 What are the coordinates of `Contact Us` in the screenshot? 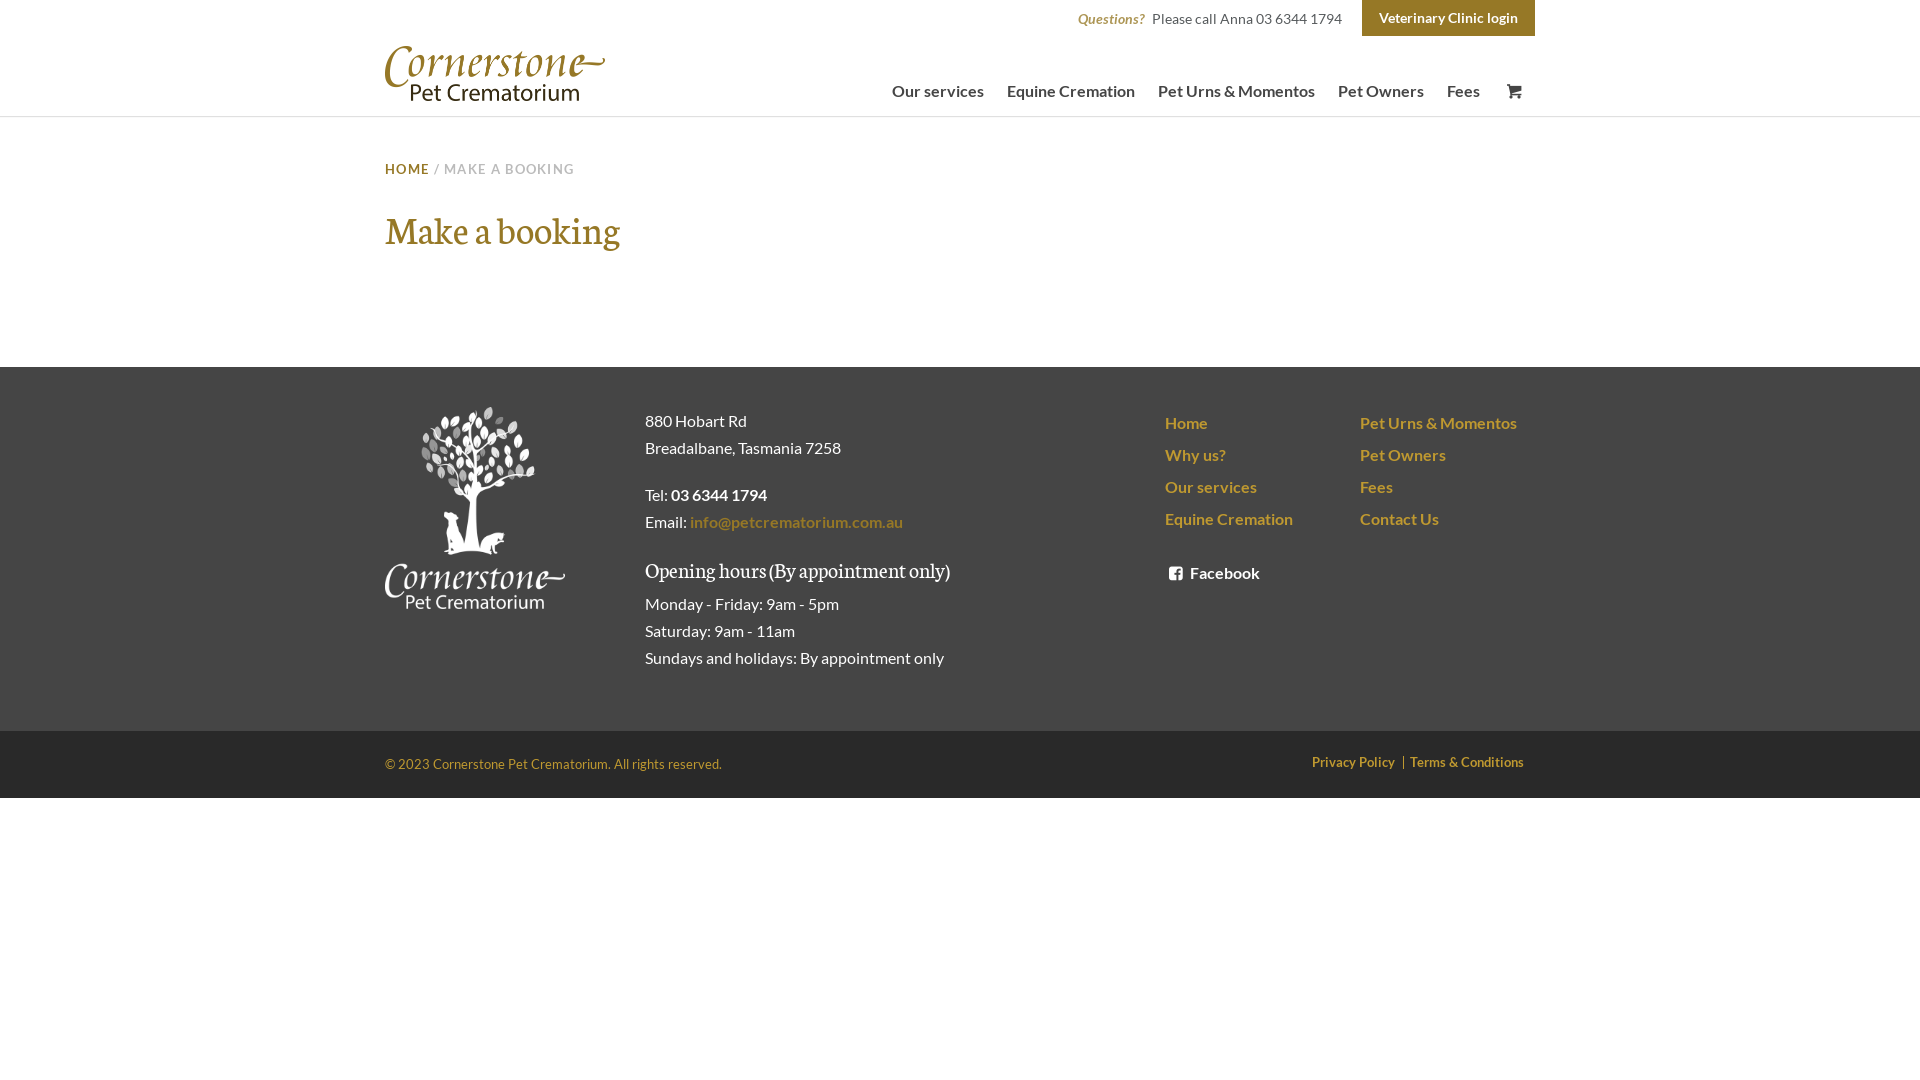 It's located at (1448, 519).